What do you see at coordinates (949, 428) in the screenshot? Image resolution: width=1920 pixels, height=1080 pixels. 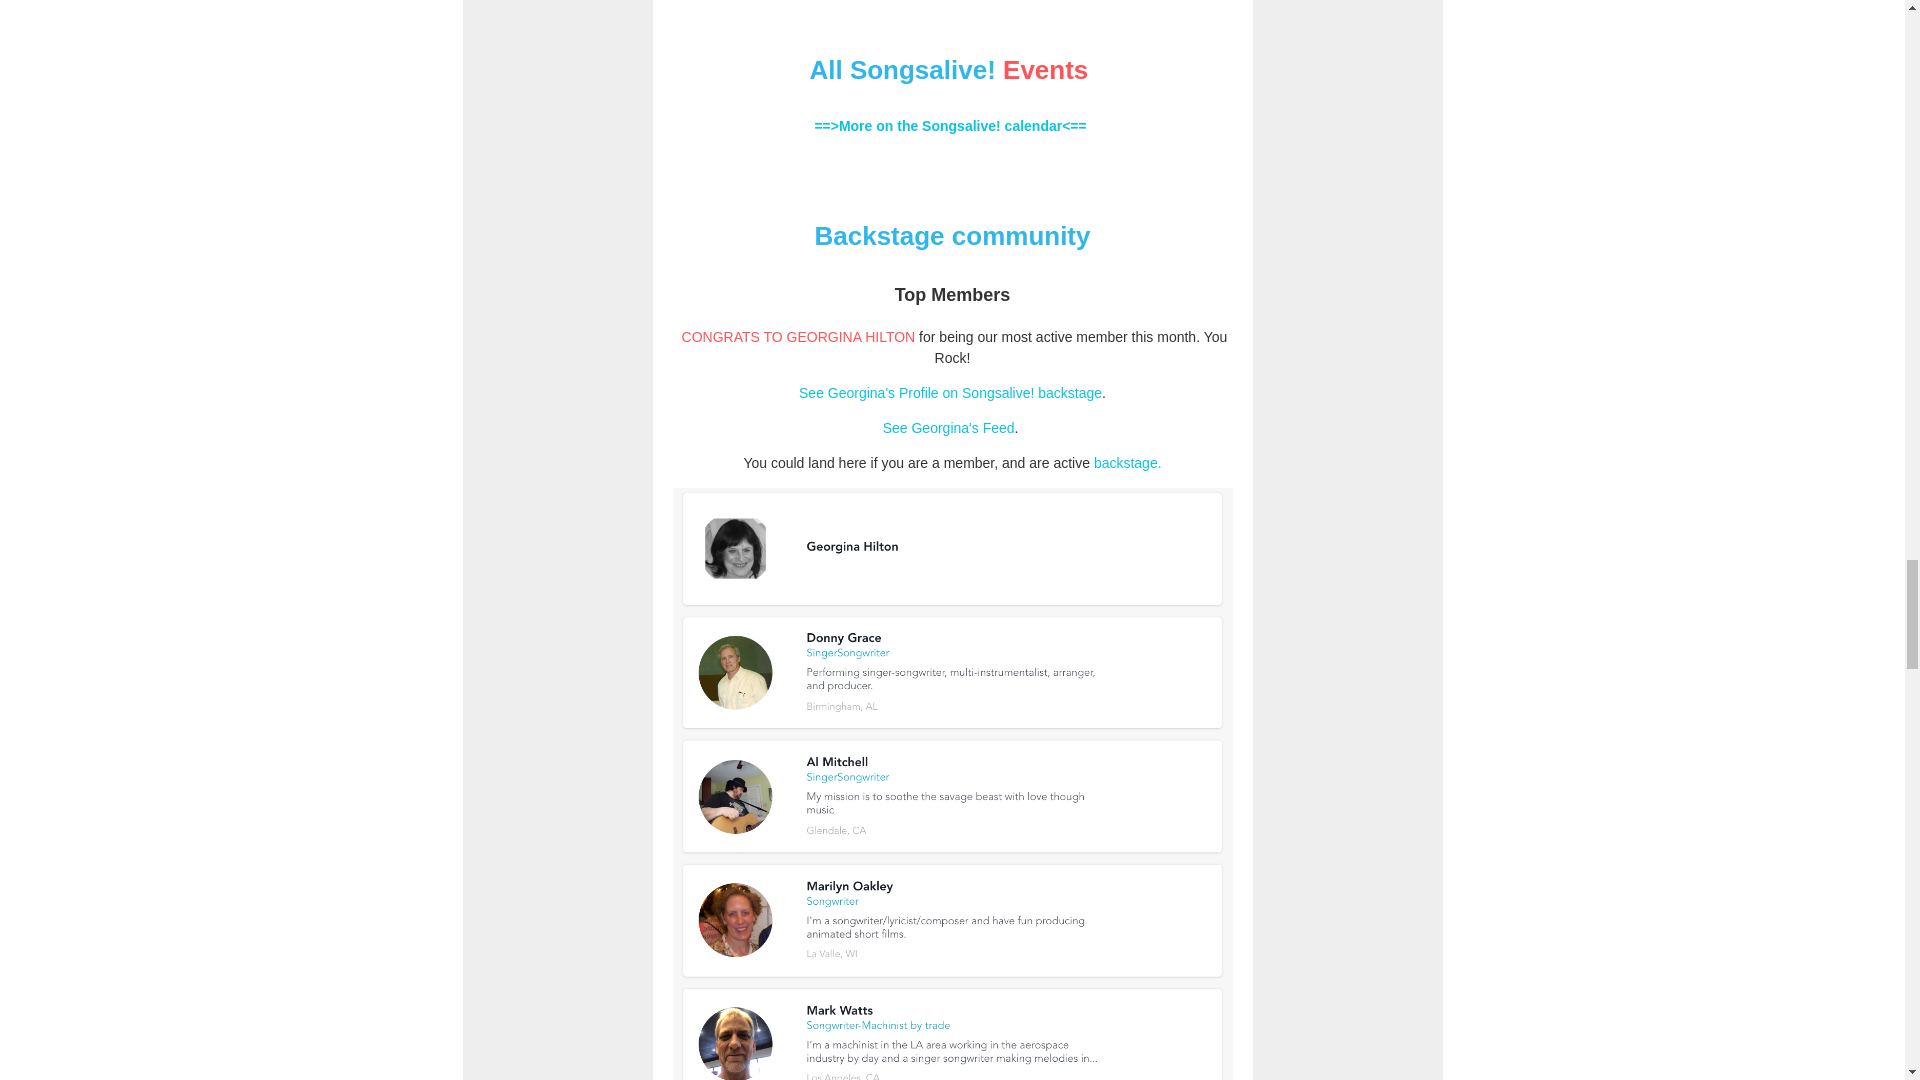 I see `See Georgina's Feed` at bounding box center [949, 428].